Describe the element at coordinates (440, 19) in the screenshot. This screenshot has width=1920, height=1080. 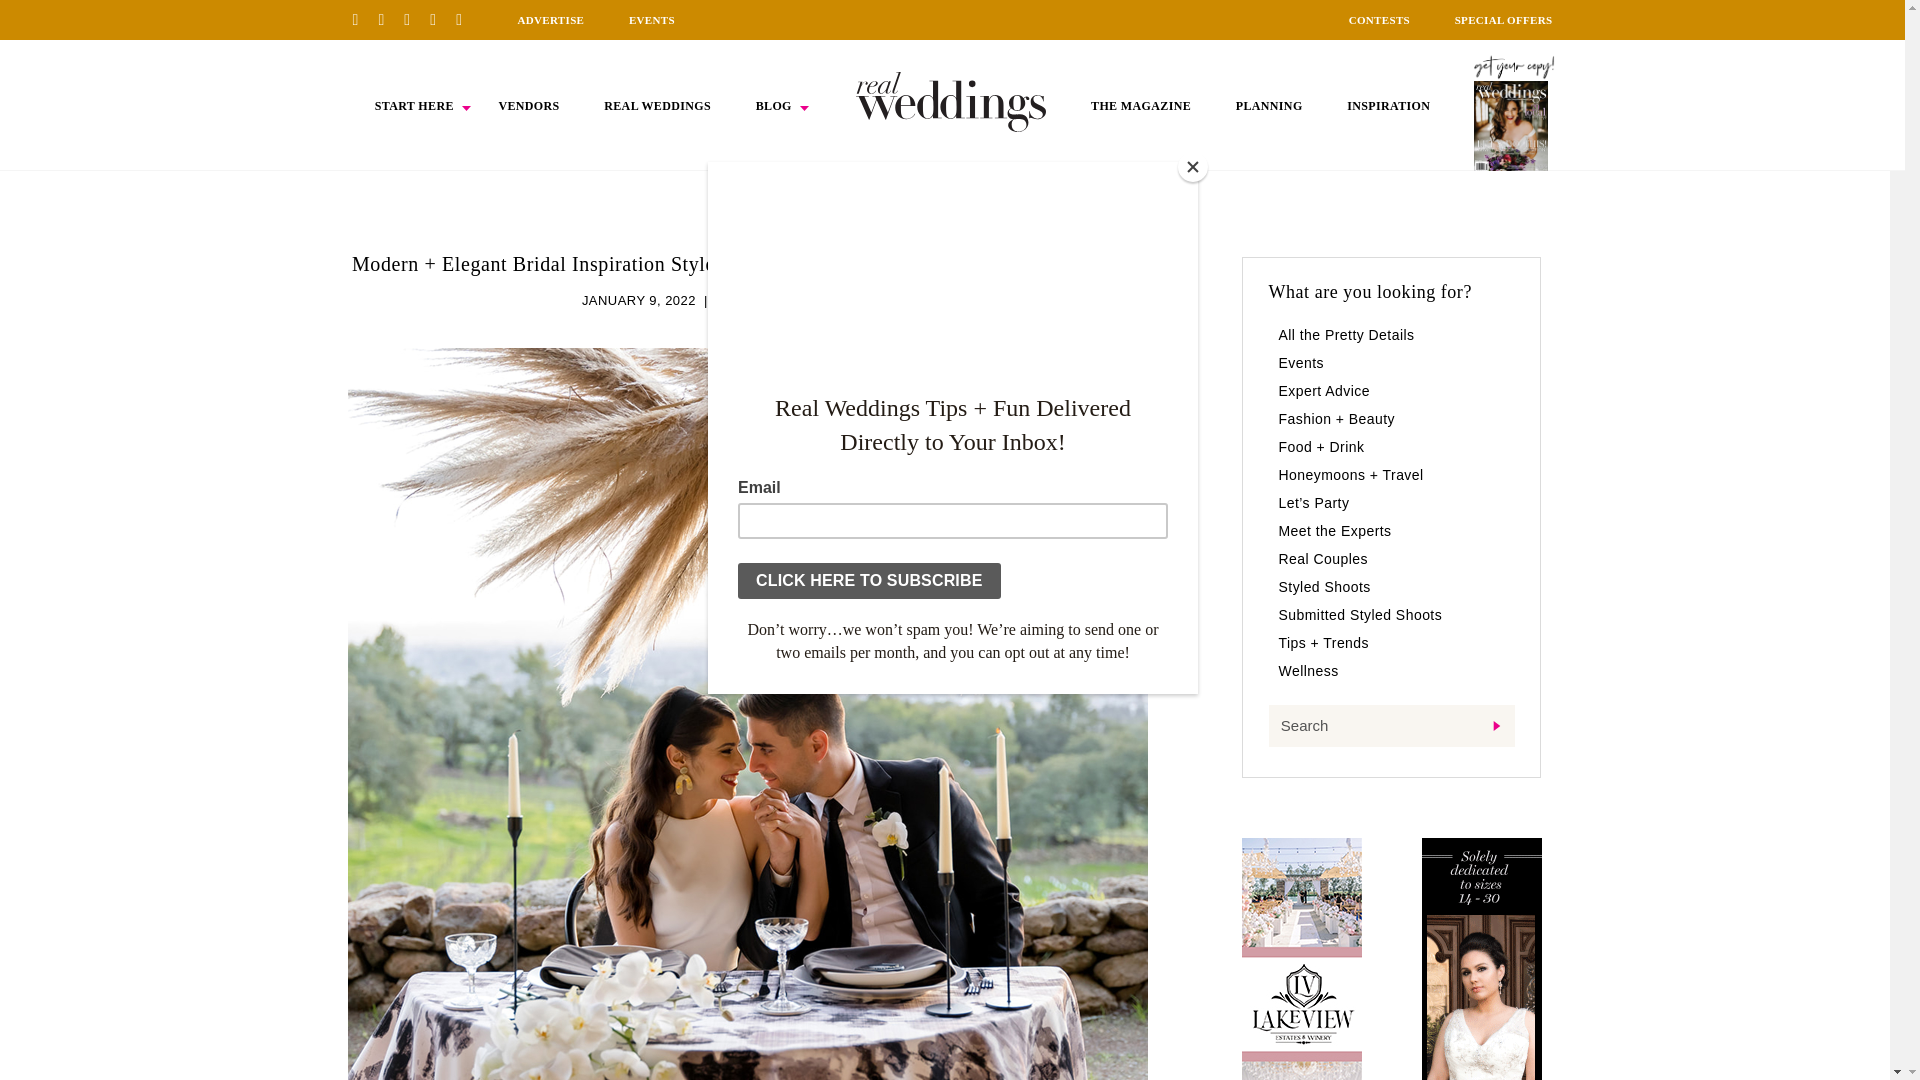
I see `Twitter` at that location.